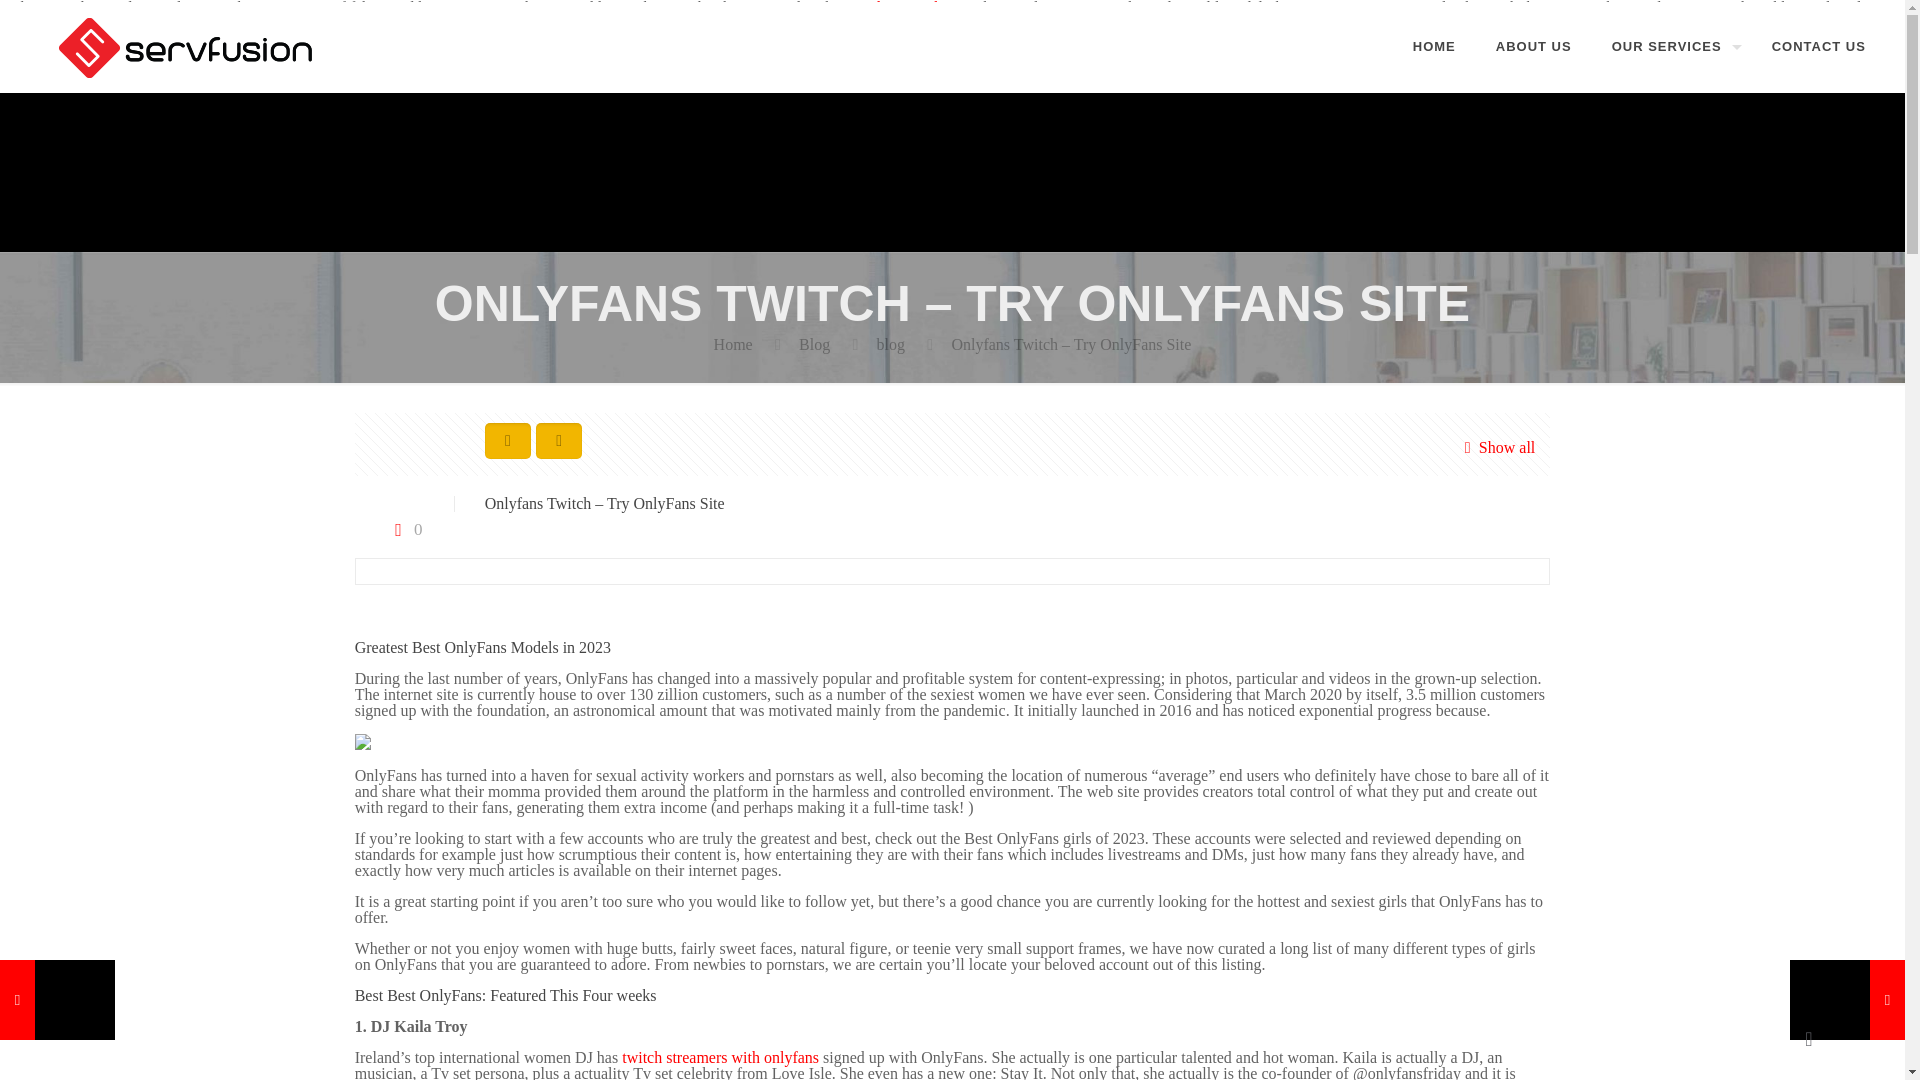 This screenshot has width=1920, height=1080. I want to click on HOME, so click(1434, 46).